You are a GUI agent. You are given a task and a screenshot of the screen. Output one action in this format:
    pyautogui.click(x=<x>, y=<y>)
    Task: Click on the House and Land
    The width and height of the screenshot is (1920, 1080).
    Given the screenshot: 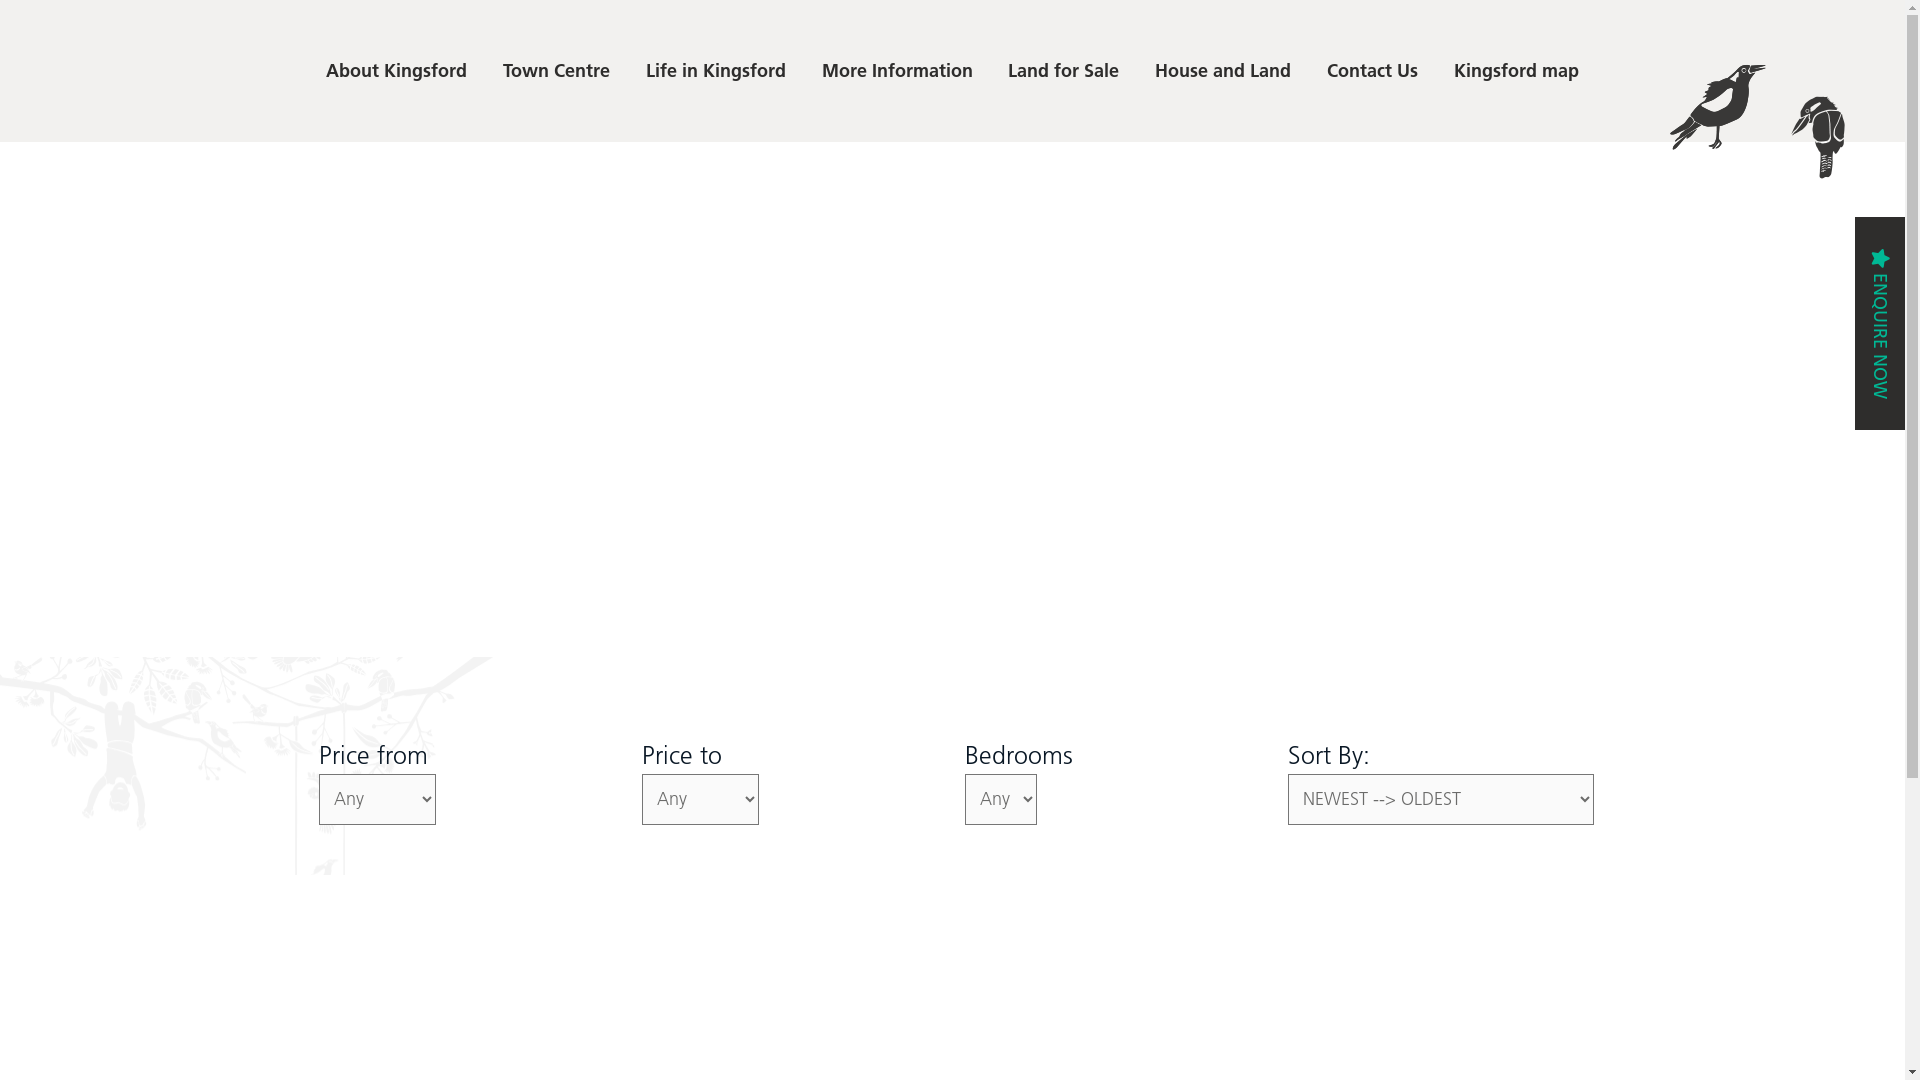 What is the action you would take?
    pyautogui.click(x=1223, y=71)
    